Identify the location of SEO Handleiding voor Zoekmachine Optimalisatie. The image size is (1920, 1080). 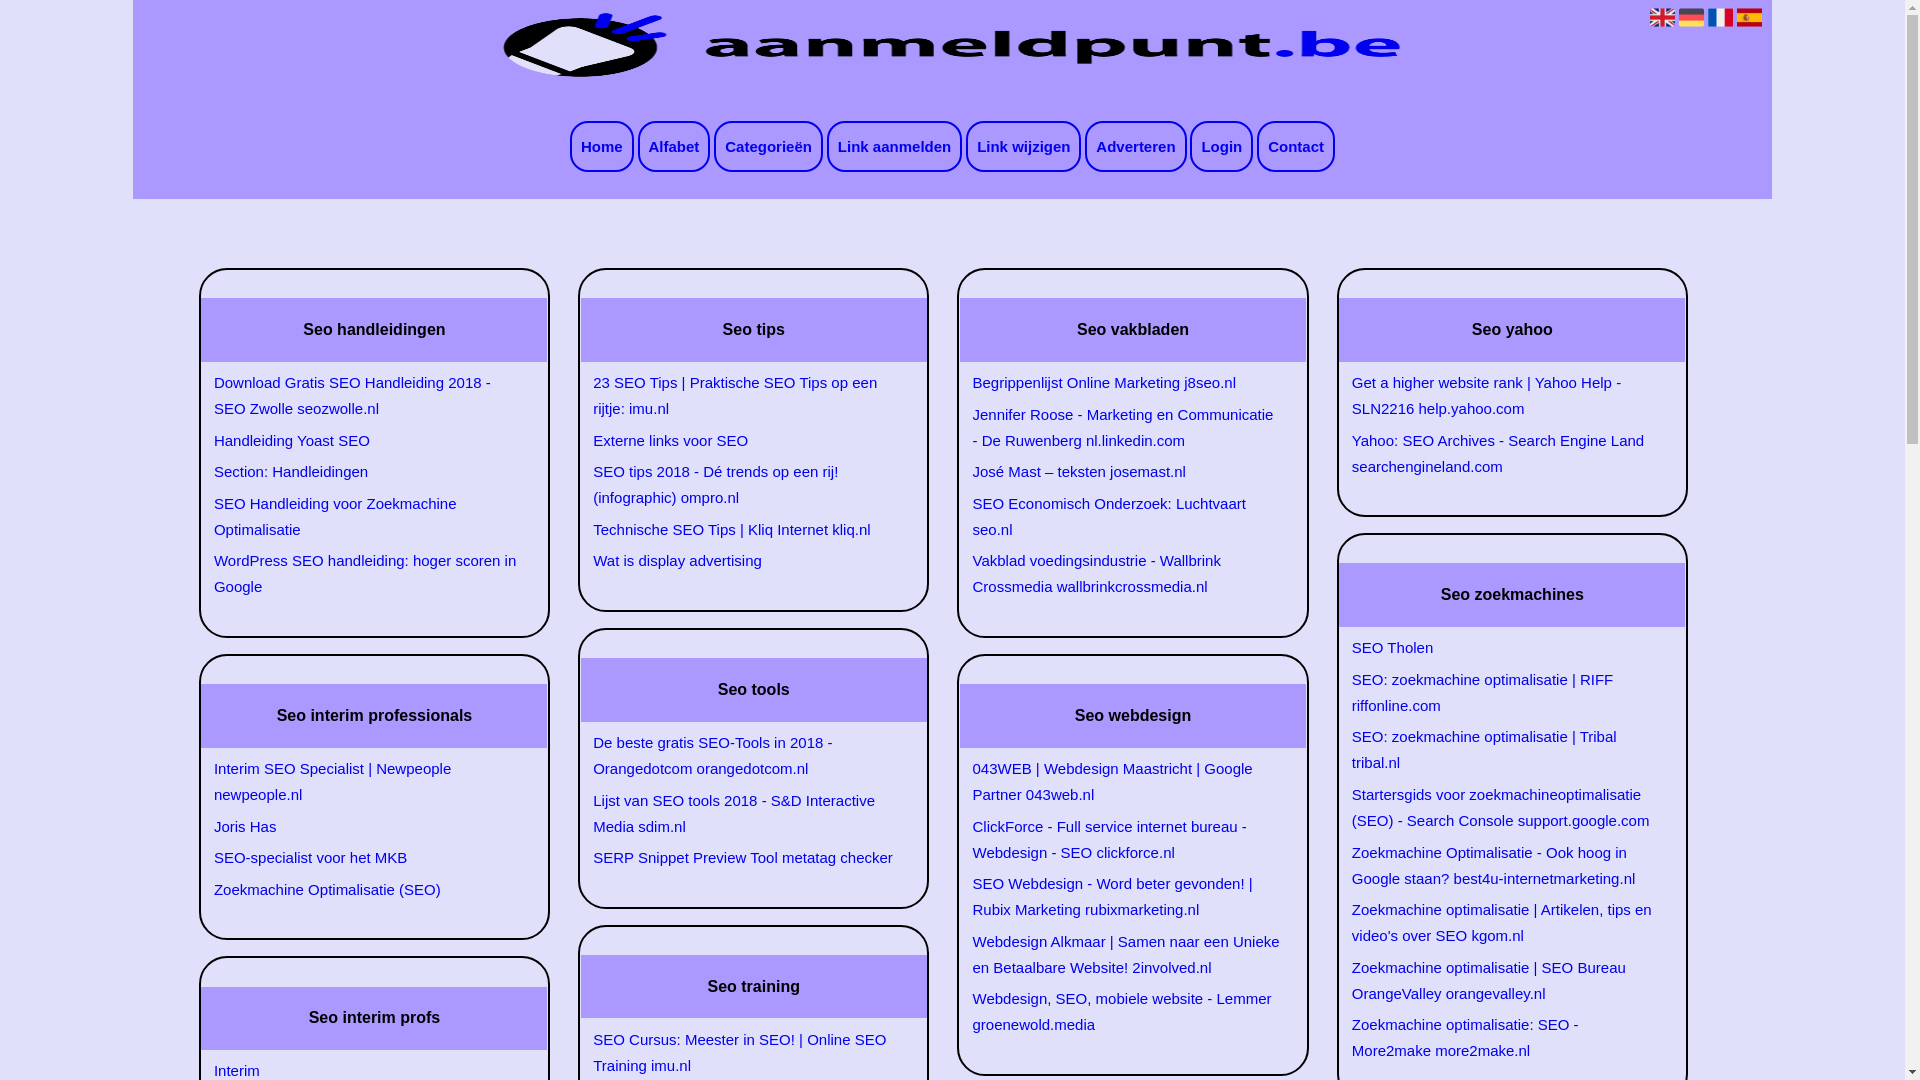
(363, 517).